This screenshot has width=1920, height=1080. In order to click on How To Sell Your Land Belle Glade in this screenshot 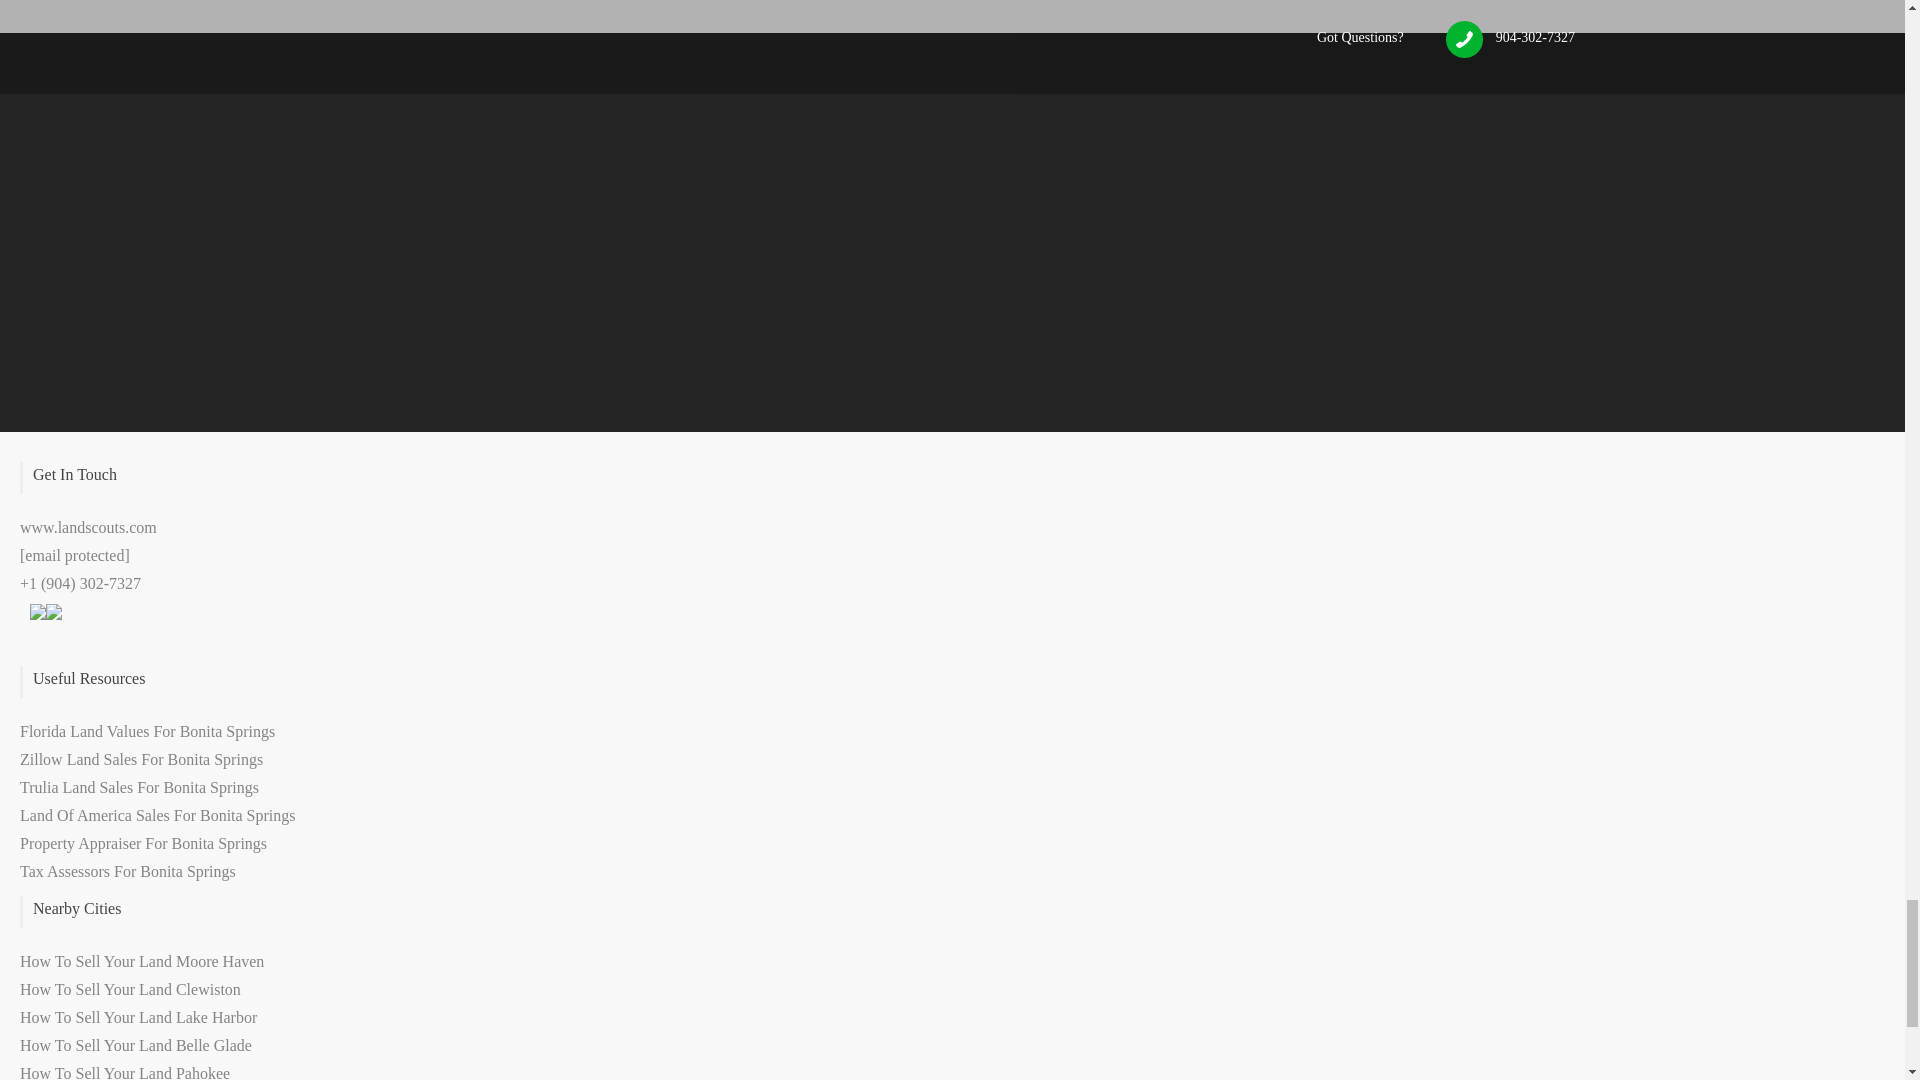, I will do `click(135, 1045)`.